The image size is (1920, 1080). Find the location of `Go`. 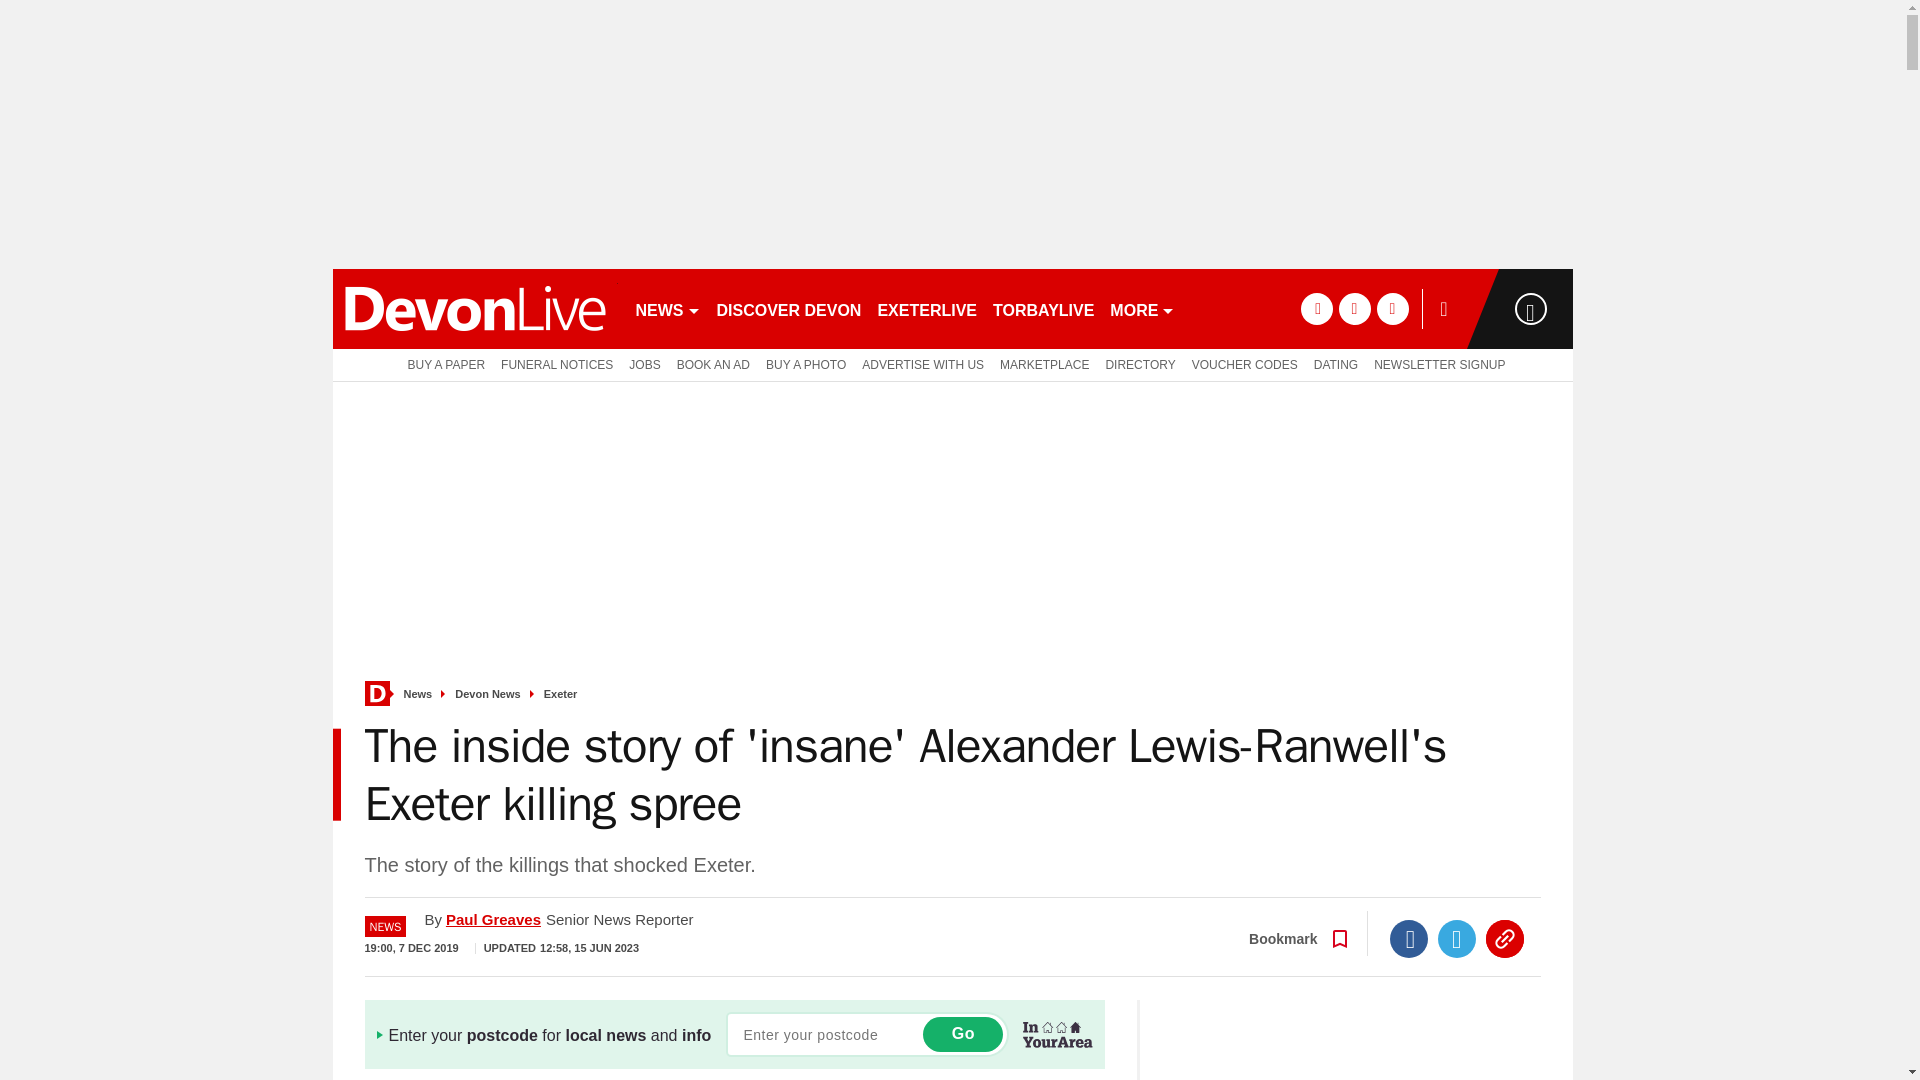

Go is located at coordinates (962, 1034).